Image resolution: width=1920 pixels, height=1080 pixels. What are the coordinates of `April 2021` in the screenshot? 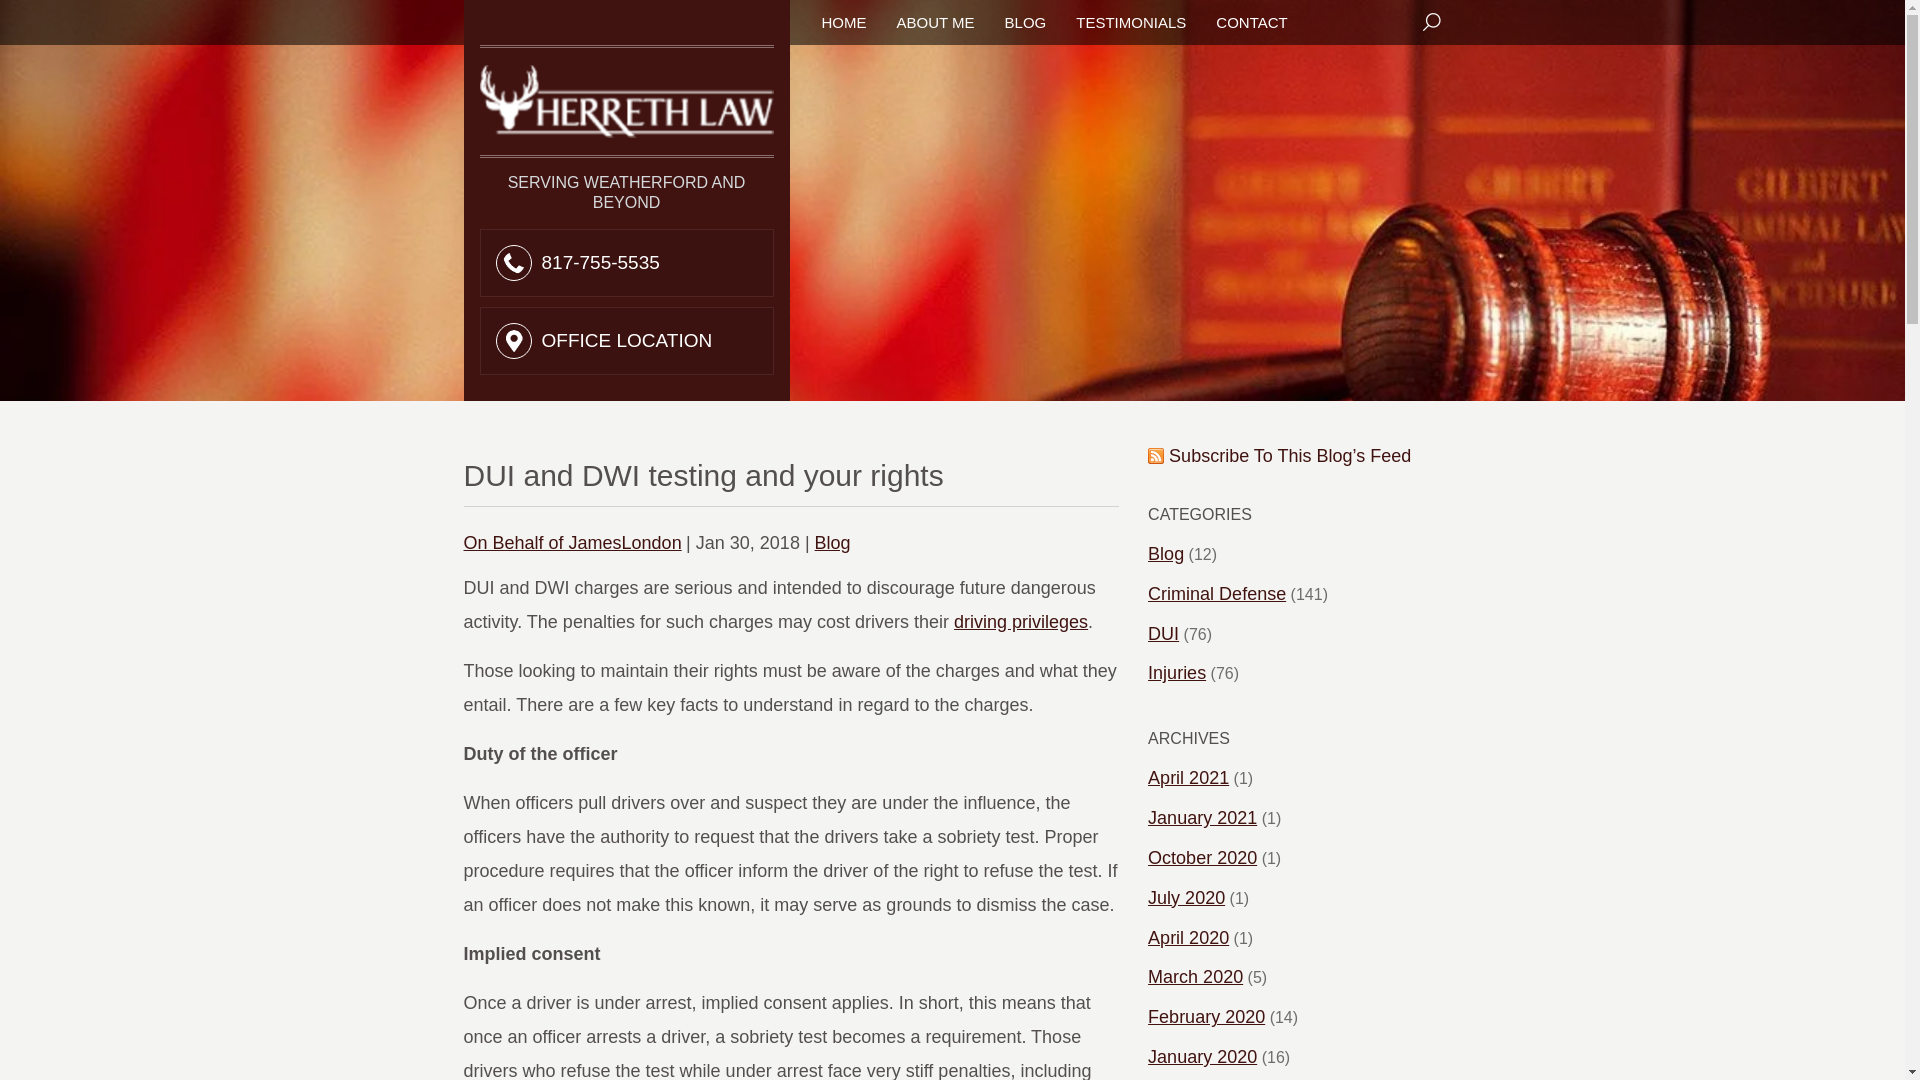 It's located at (1188, 778).